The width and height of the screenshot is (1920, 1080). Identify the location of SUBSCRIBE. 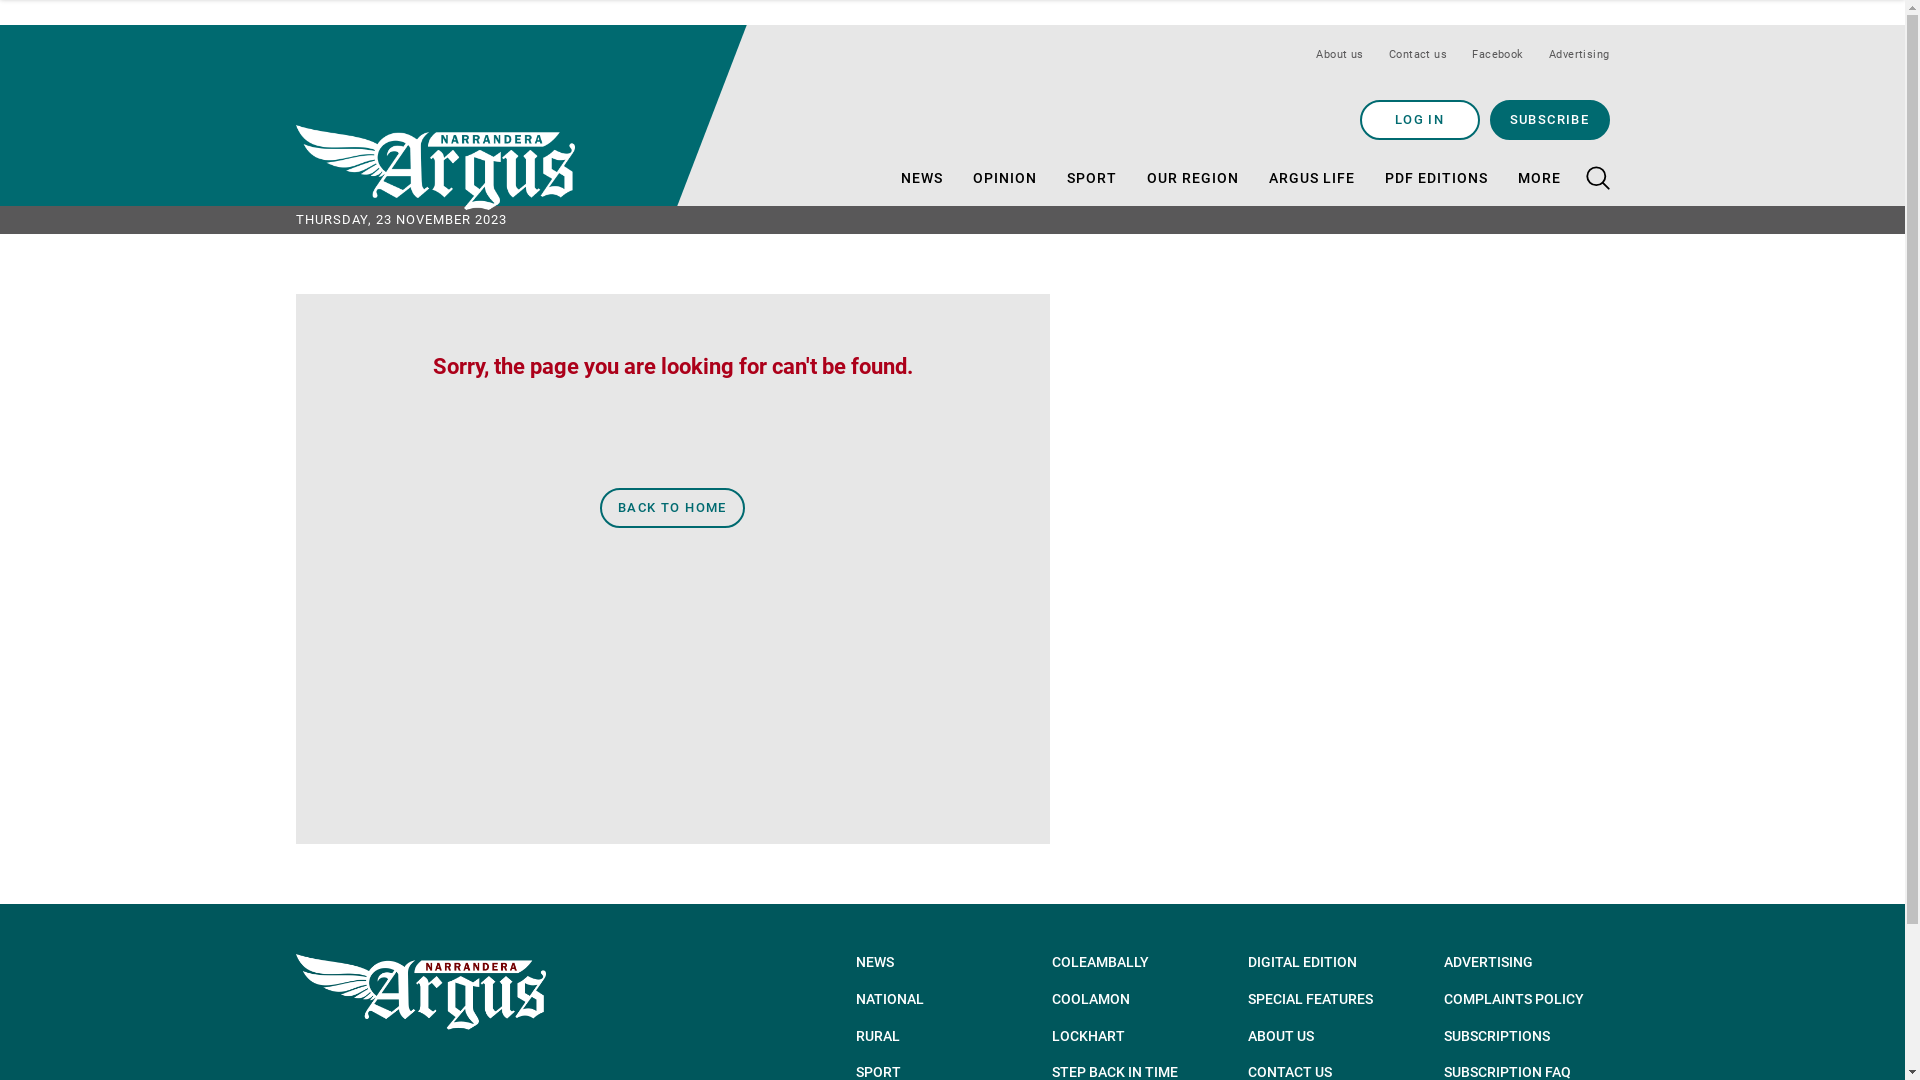
(1550, 120).